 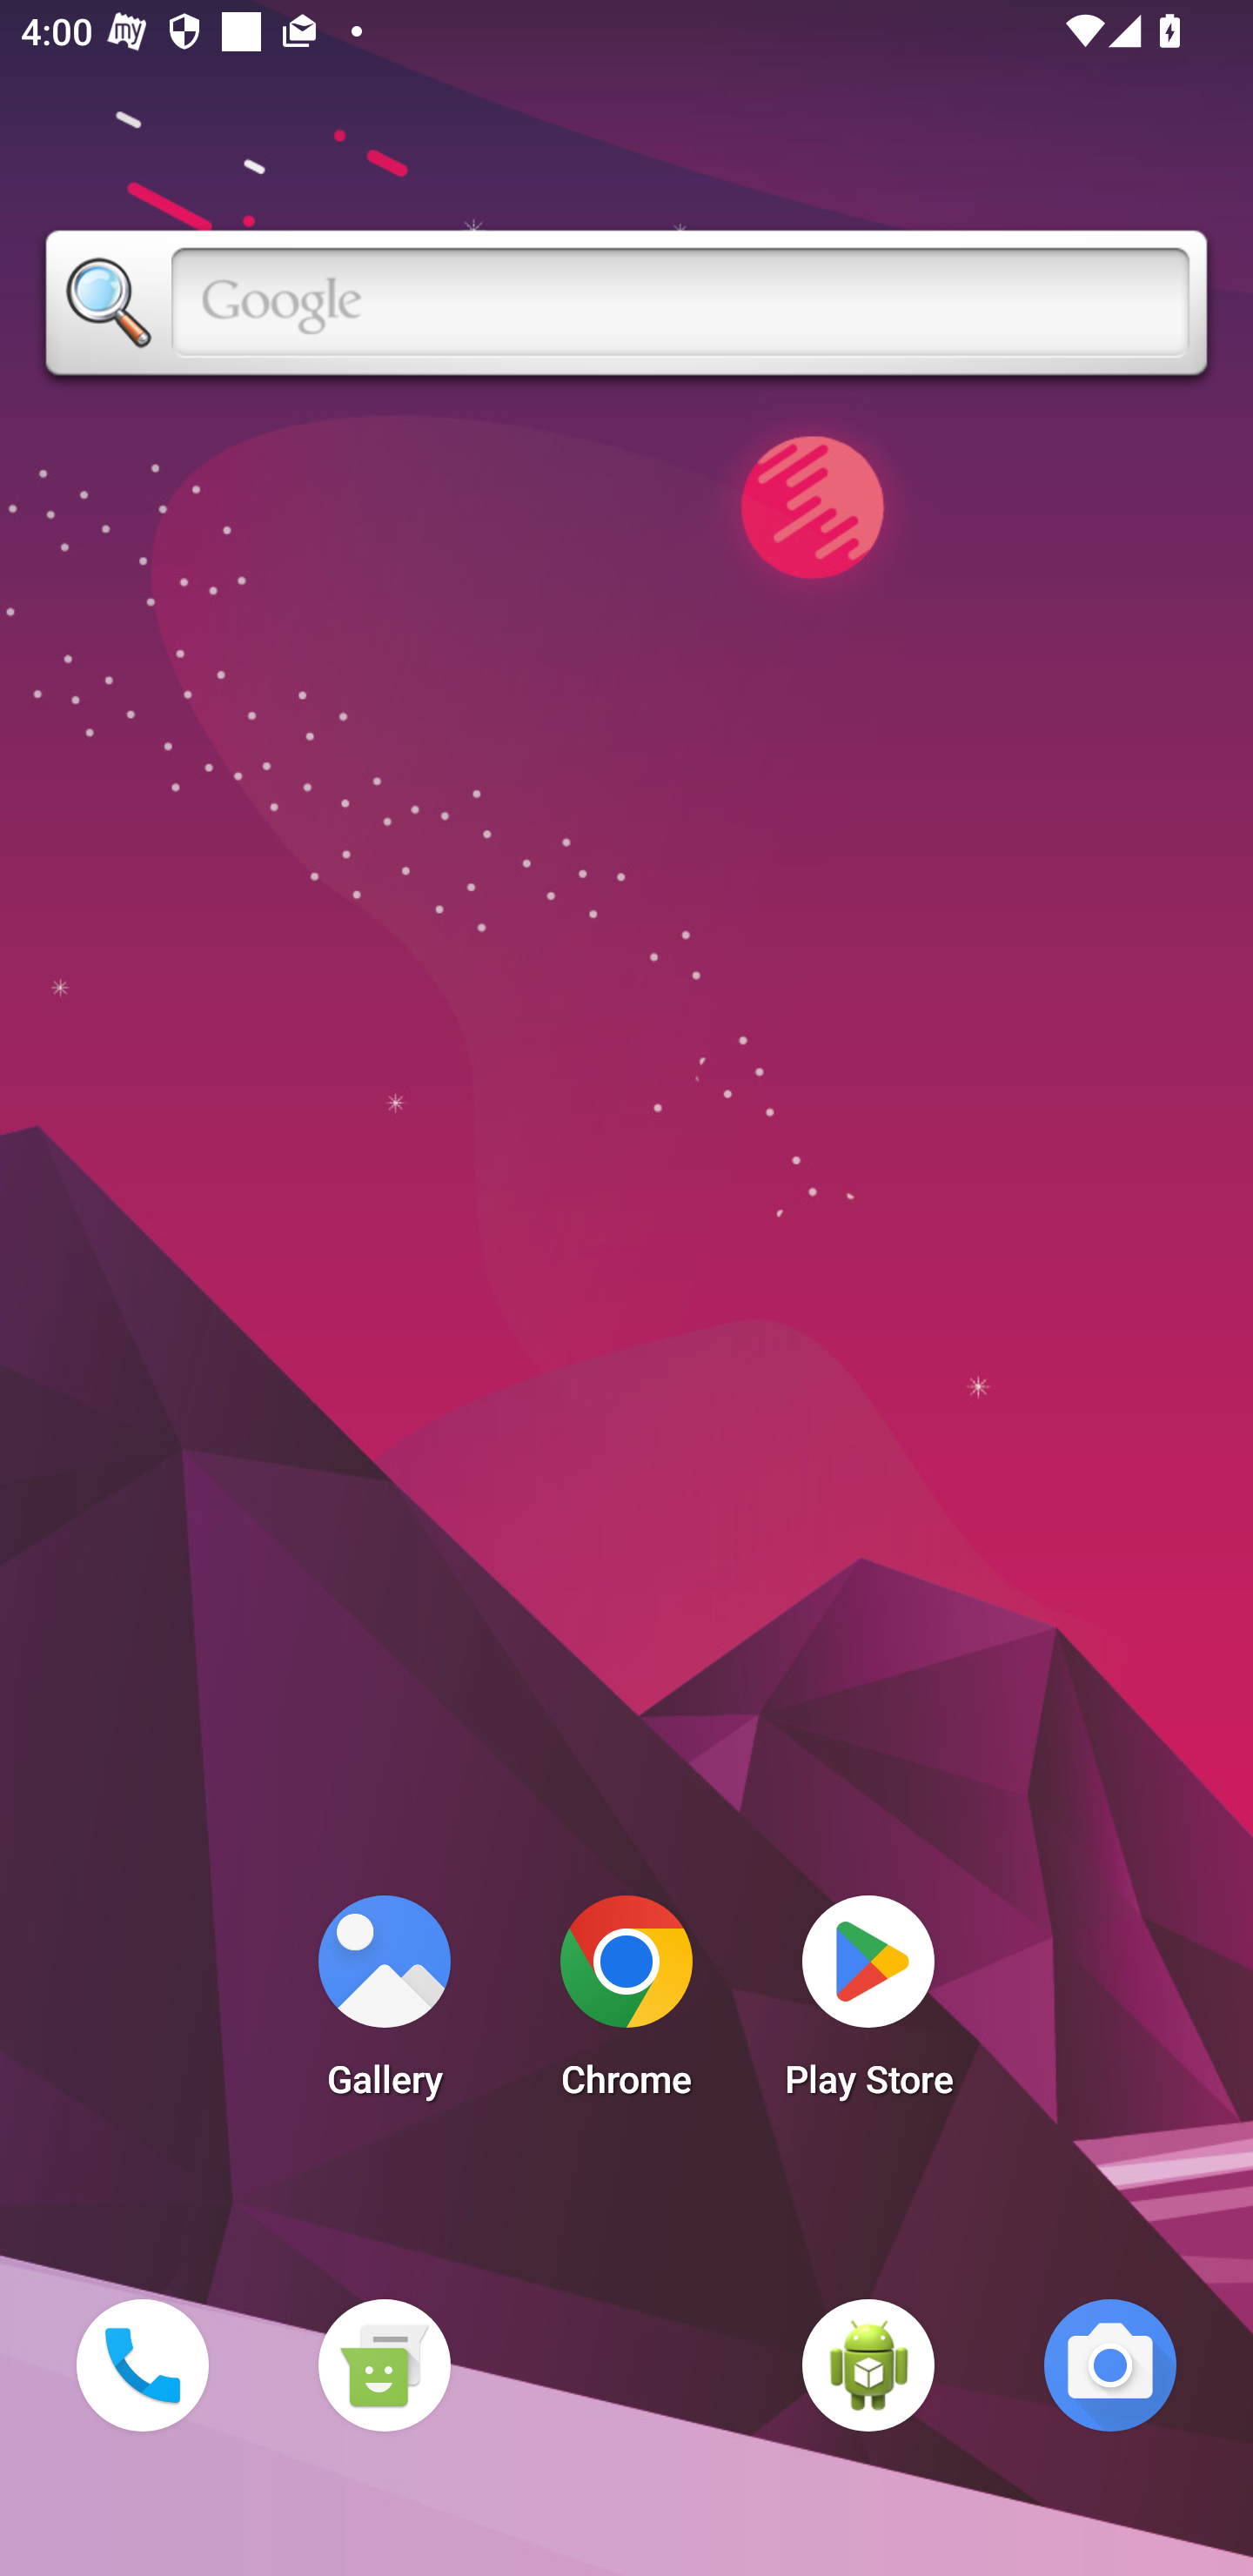 I want to click on Messaging, so click(x=384, y=2365).